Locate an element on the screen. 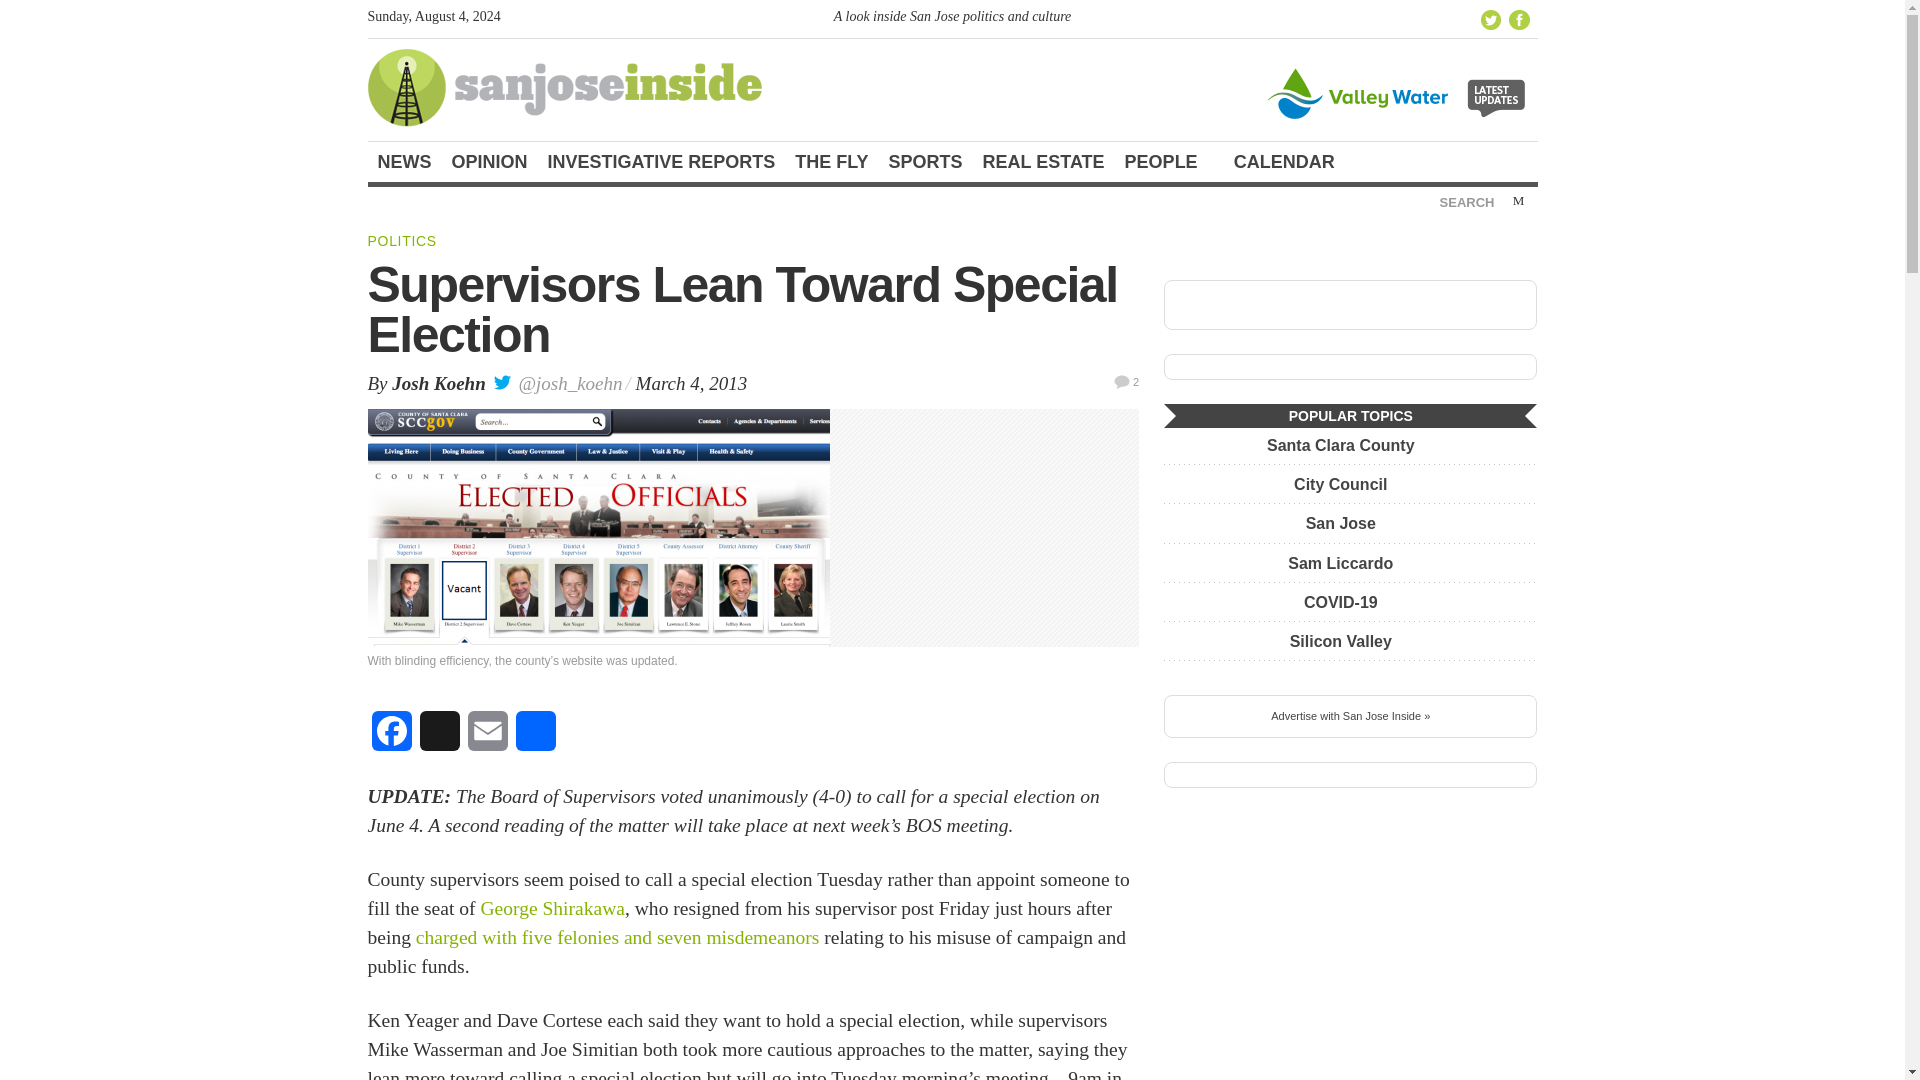 The image size is (1920, 1080). THE FLY is located at coordinates (831, 162).